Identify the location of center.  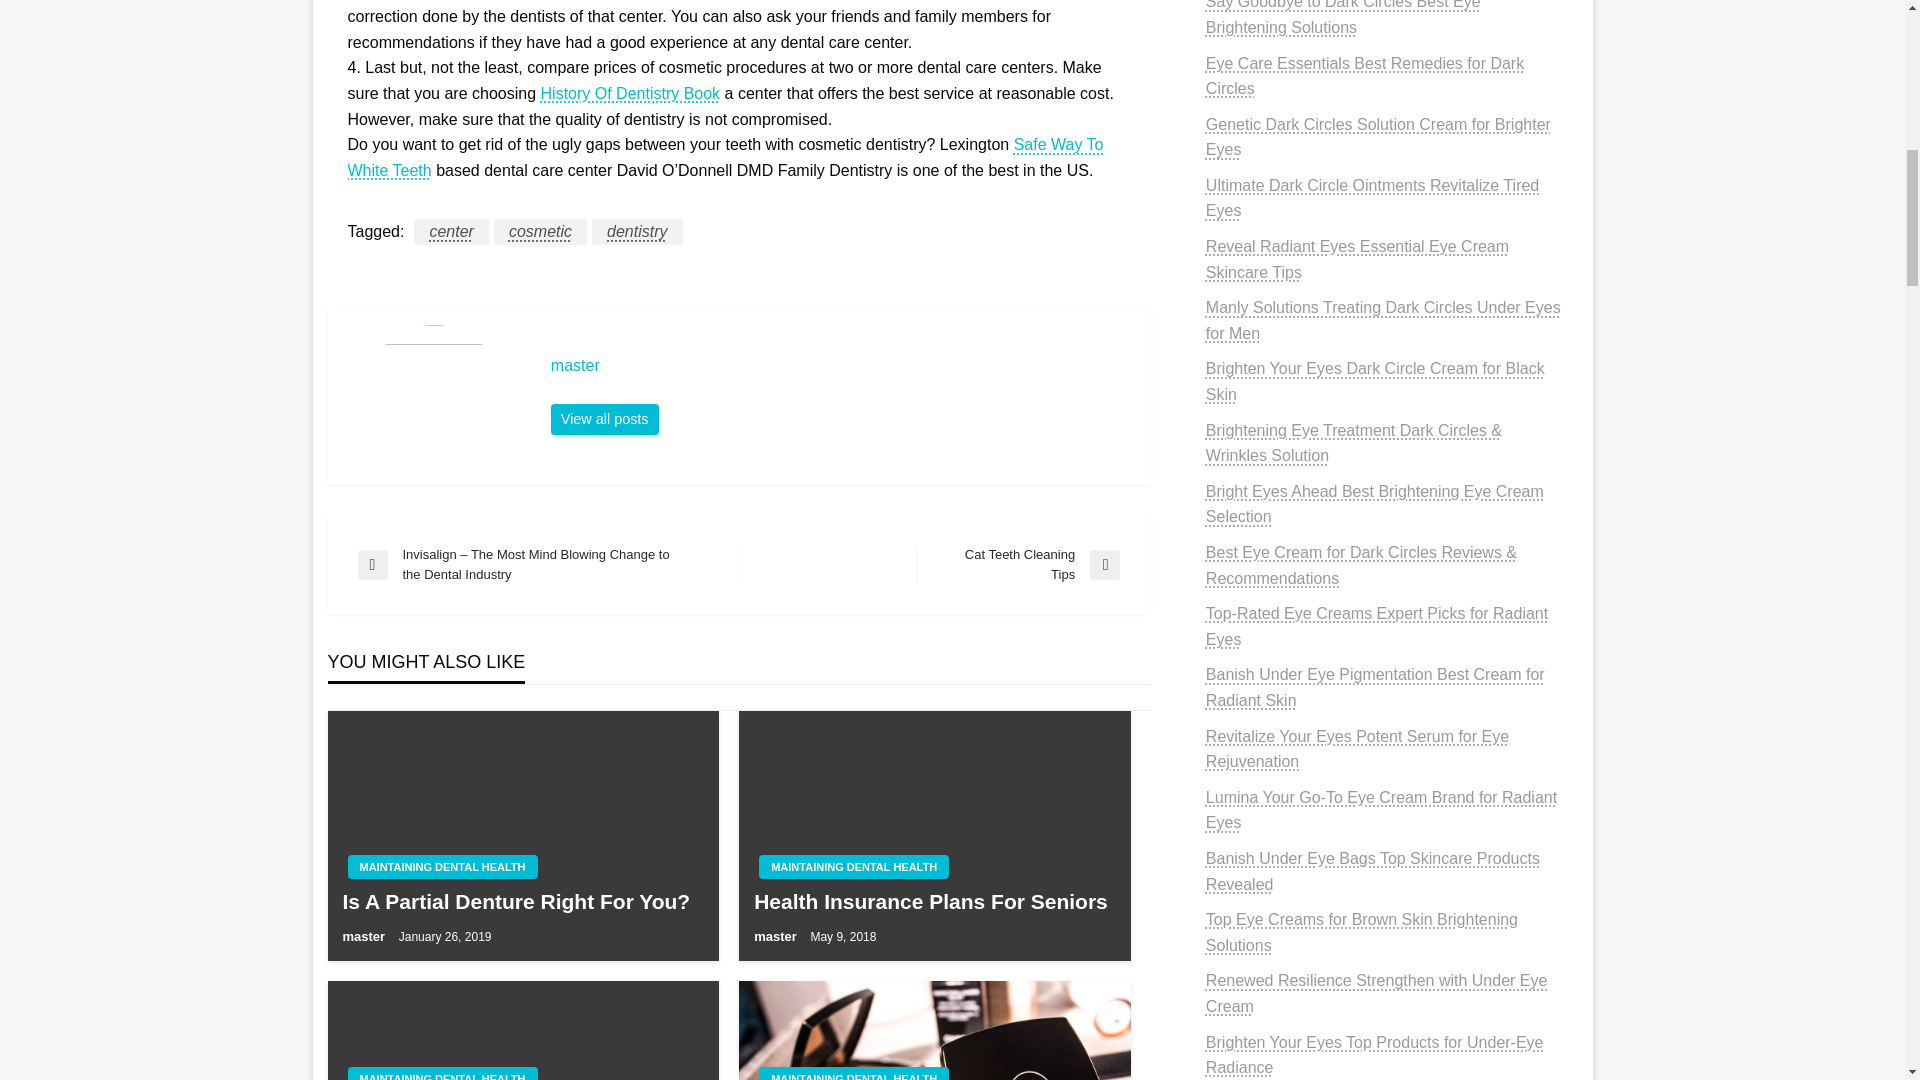
(840, 366).